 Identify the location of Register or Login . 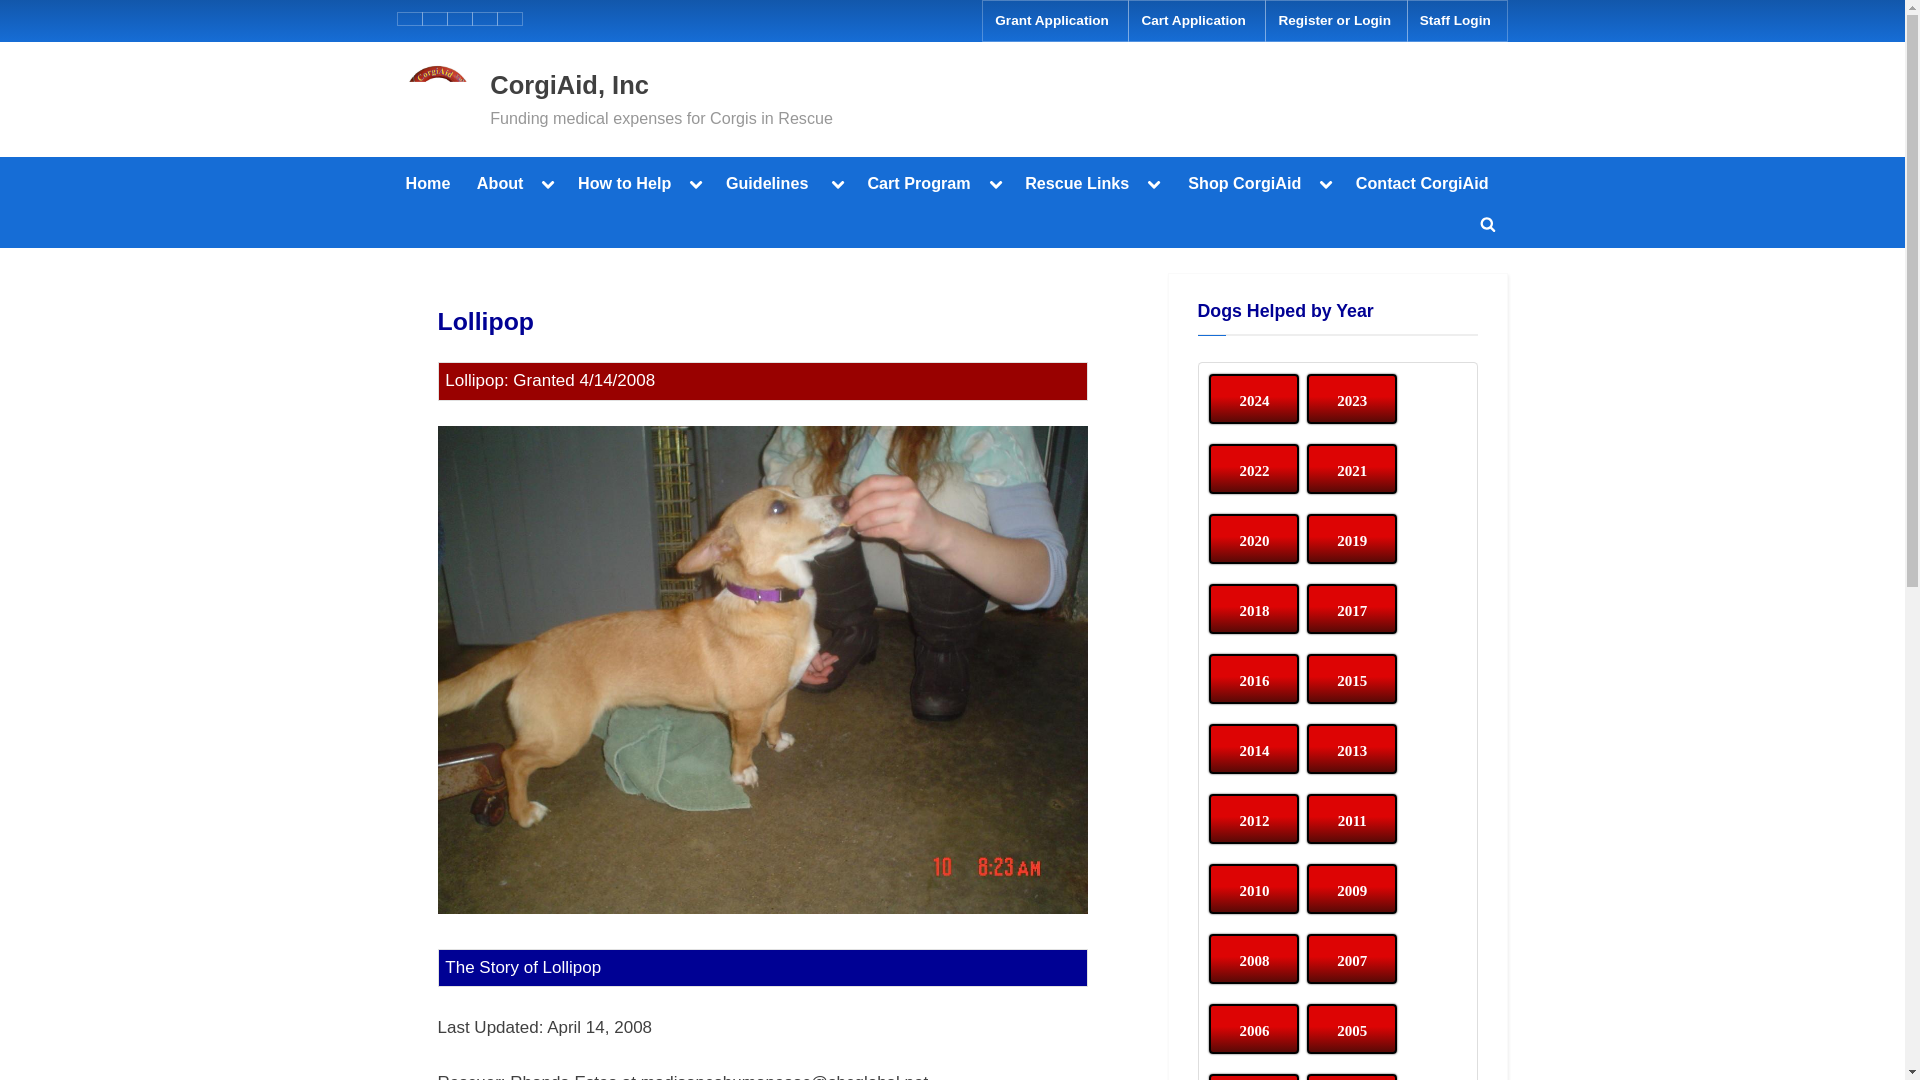
(1336, 21).